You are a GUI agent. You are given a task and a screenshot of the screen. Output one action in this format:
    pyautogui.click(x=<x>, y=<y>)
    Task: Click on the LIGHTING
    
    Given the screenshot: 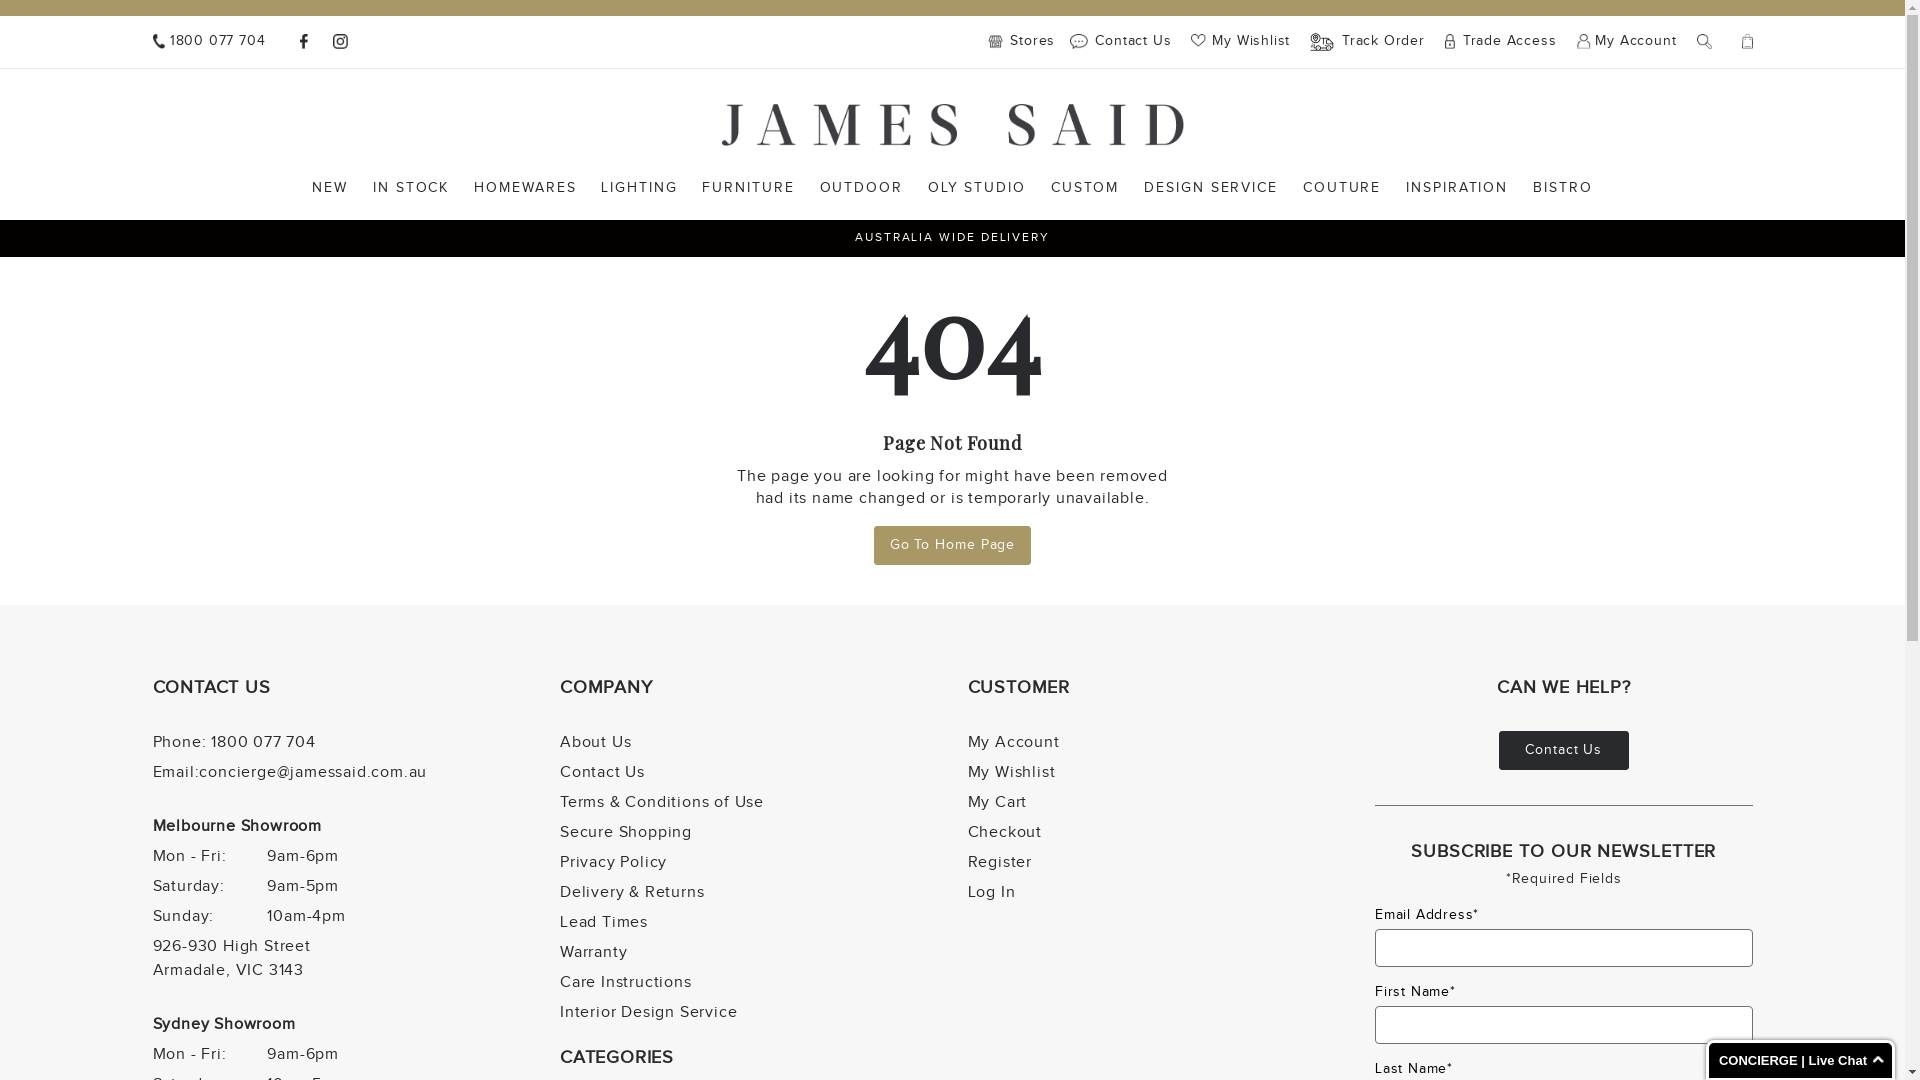 What is the action you would take?
    pyautogui.click(x=639, y=189)
    